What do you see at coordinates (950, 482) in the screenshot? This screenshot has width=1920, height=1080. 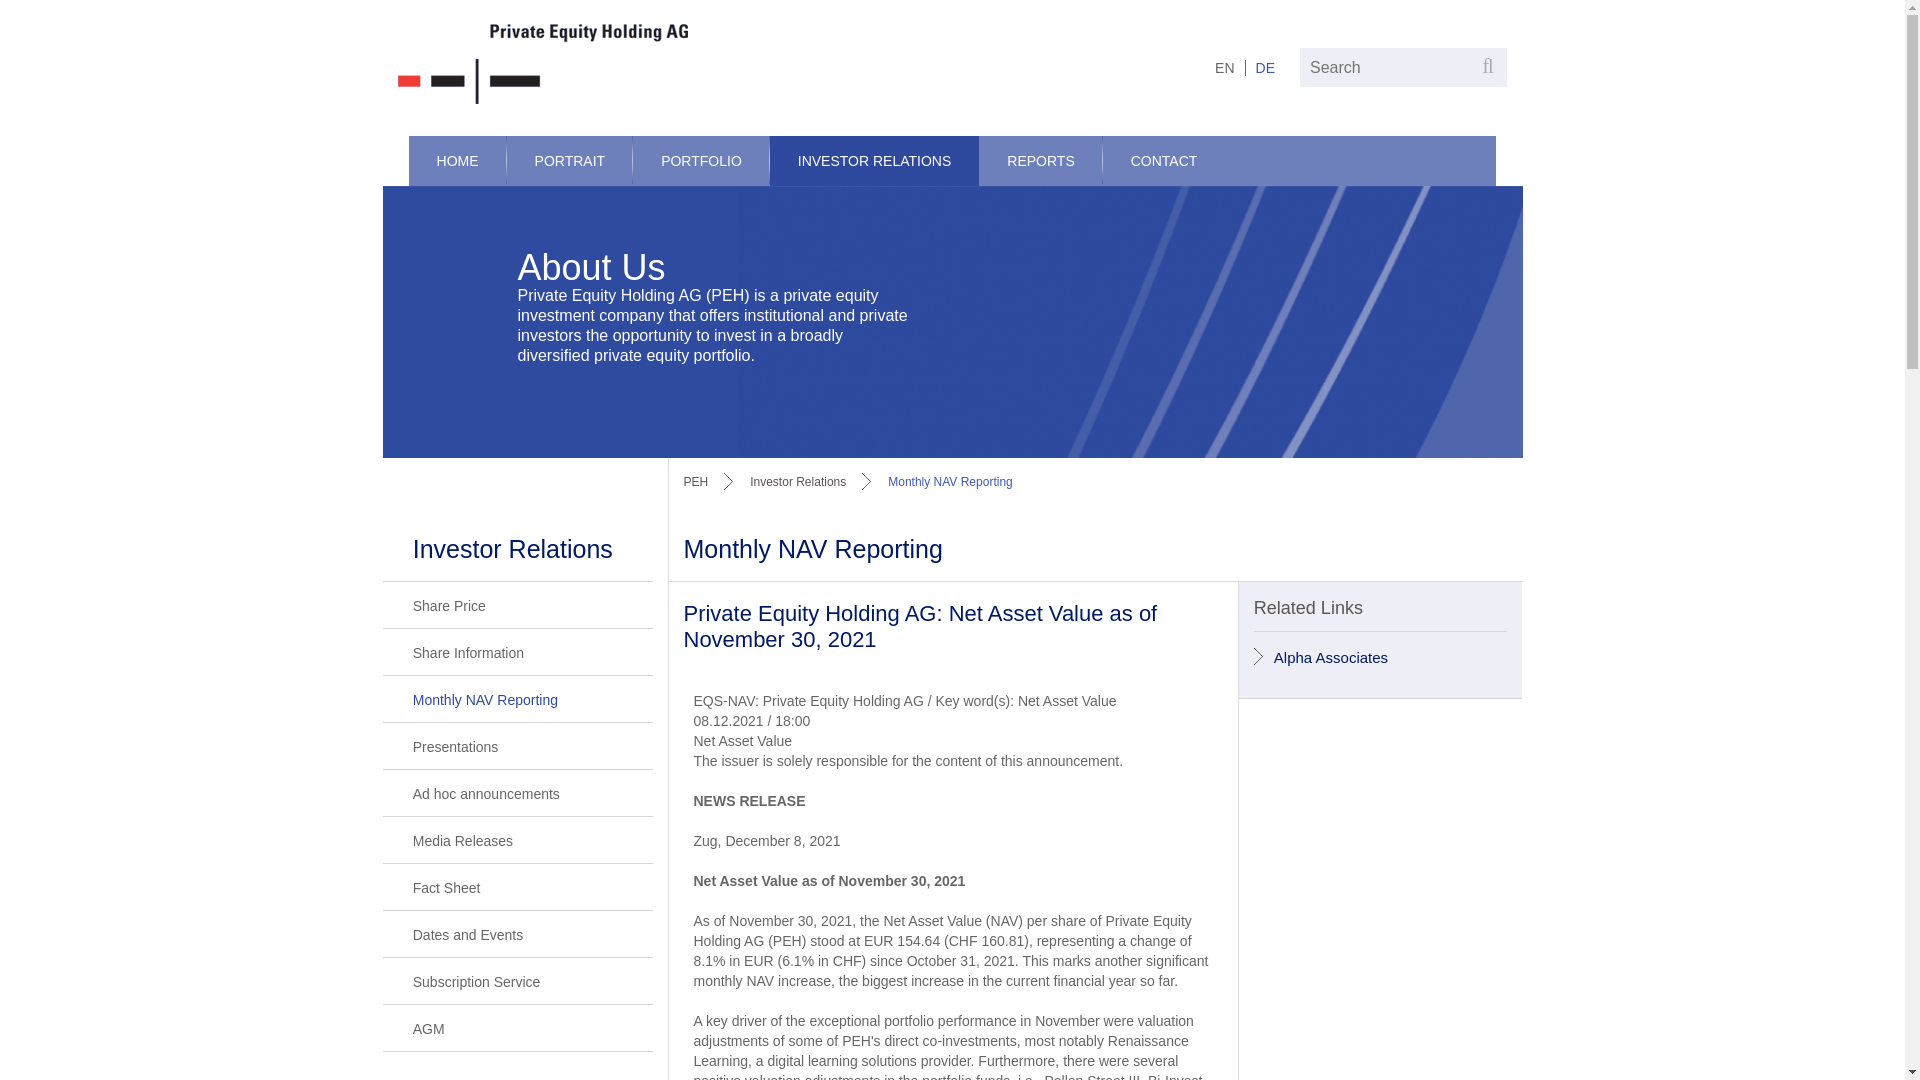 I see `Go to Media Releases.` at bounding box center [950, 482].